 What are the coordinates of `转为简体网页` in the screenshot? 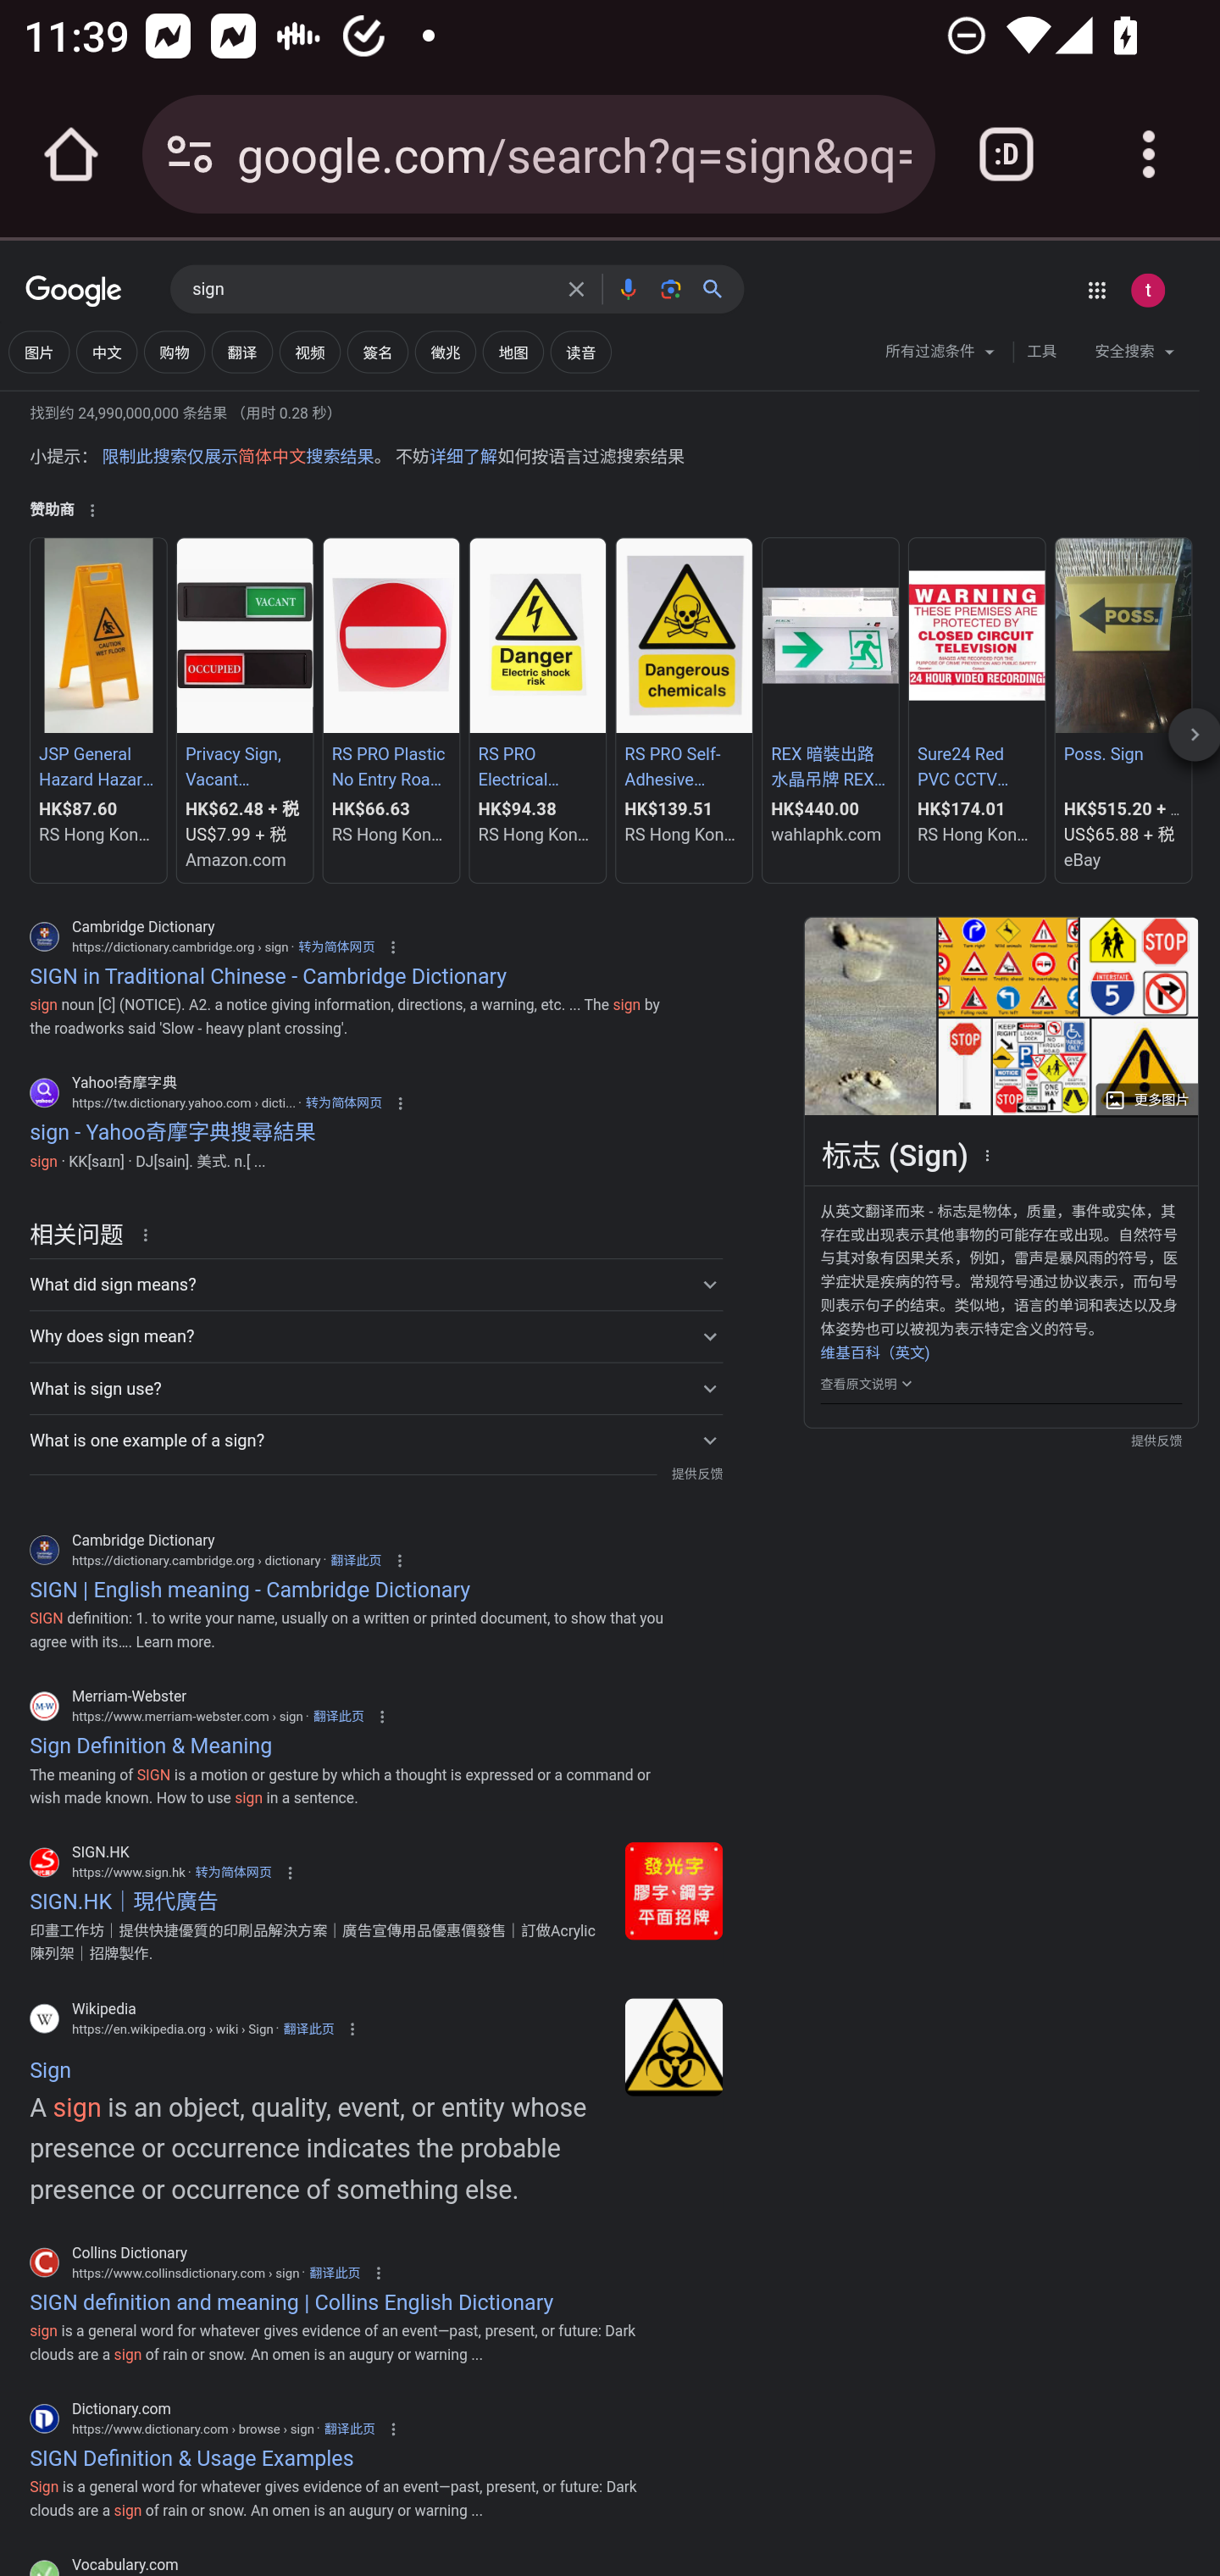 It's located at (232, 1873).